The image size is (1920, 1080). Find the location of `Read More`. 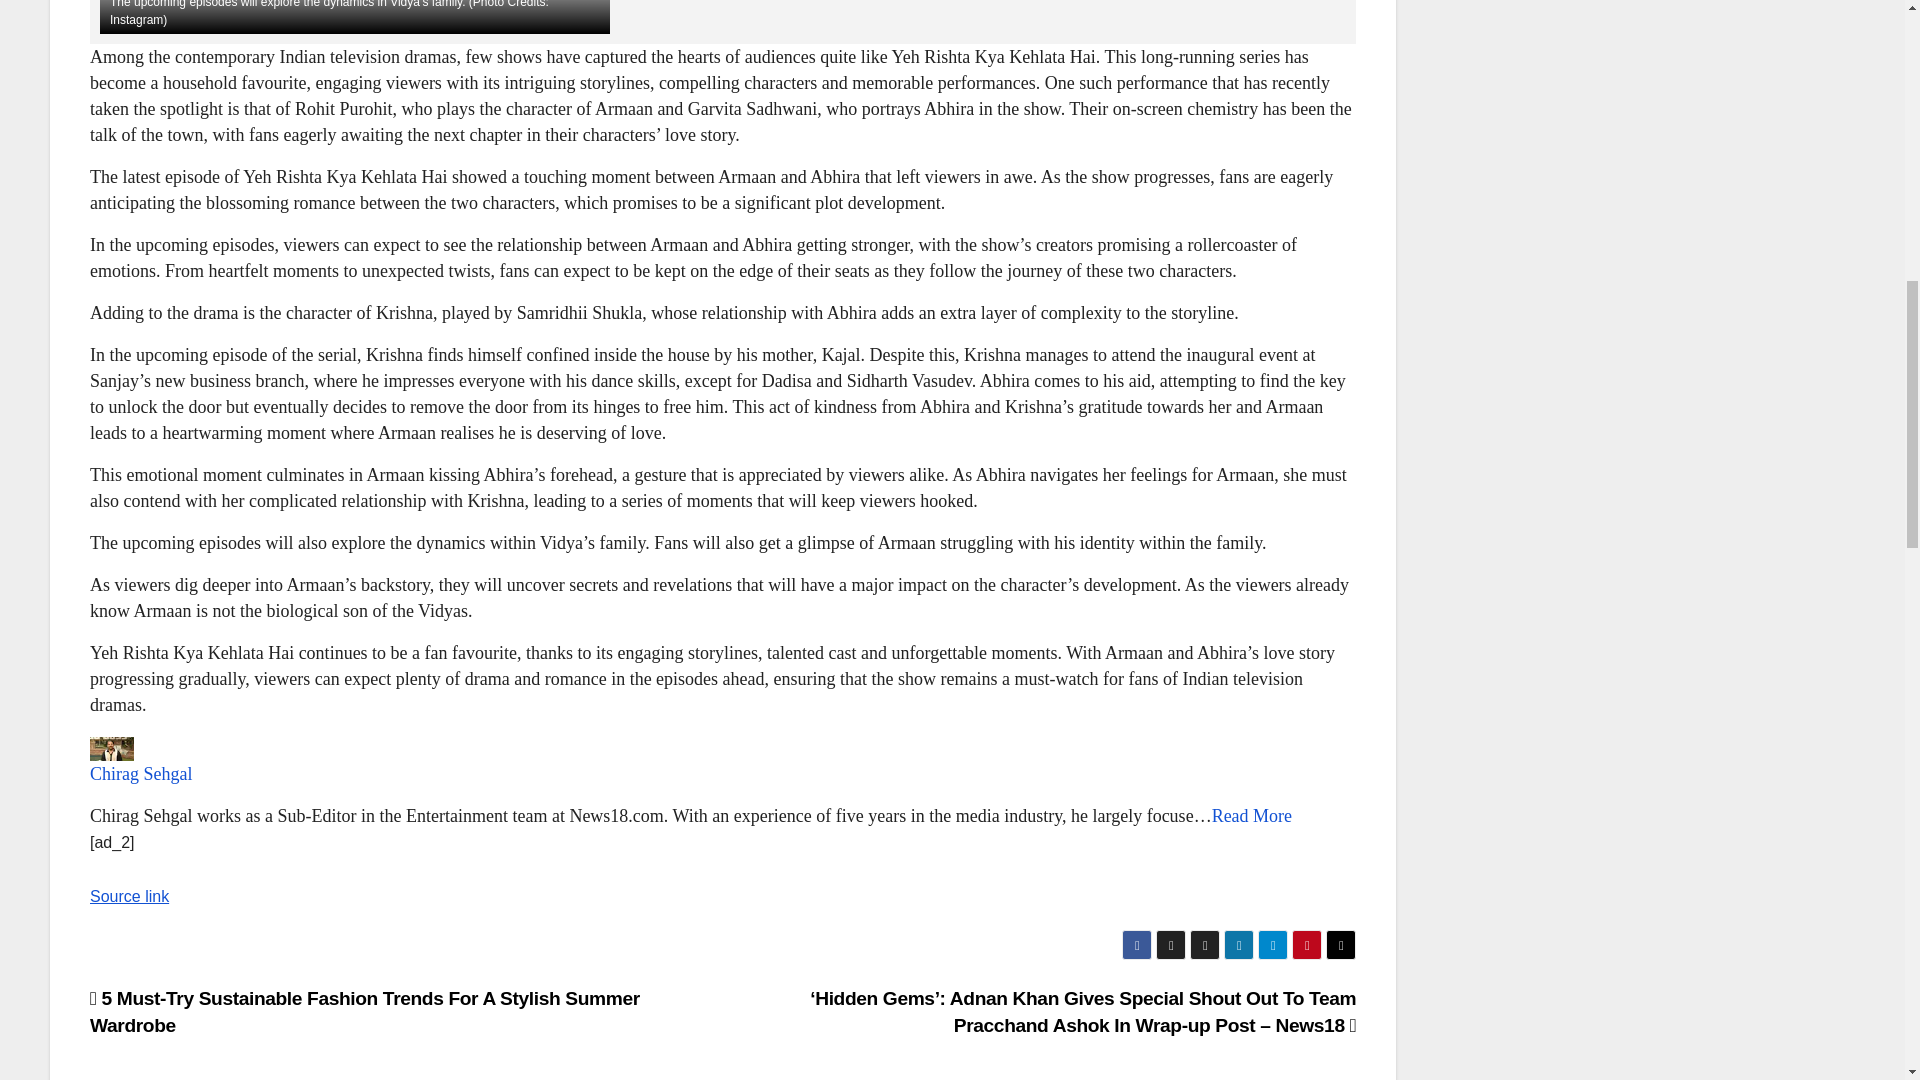

Read More is located at coordinates (1252, 816).